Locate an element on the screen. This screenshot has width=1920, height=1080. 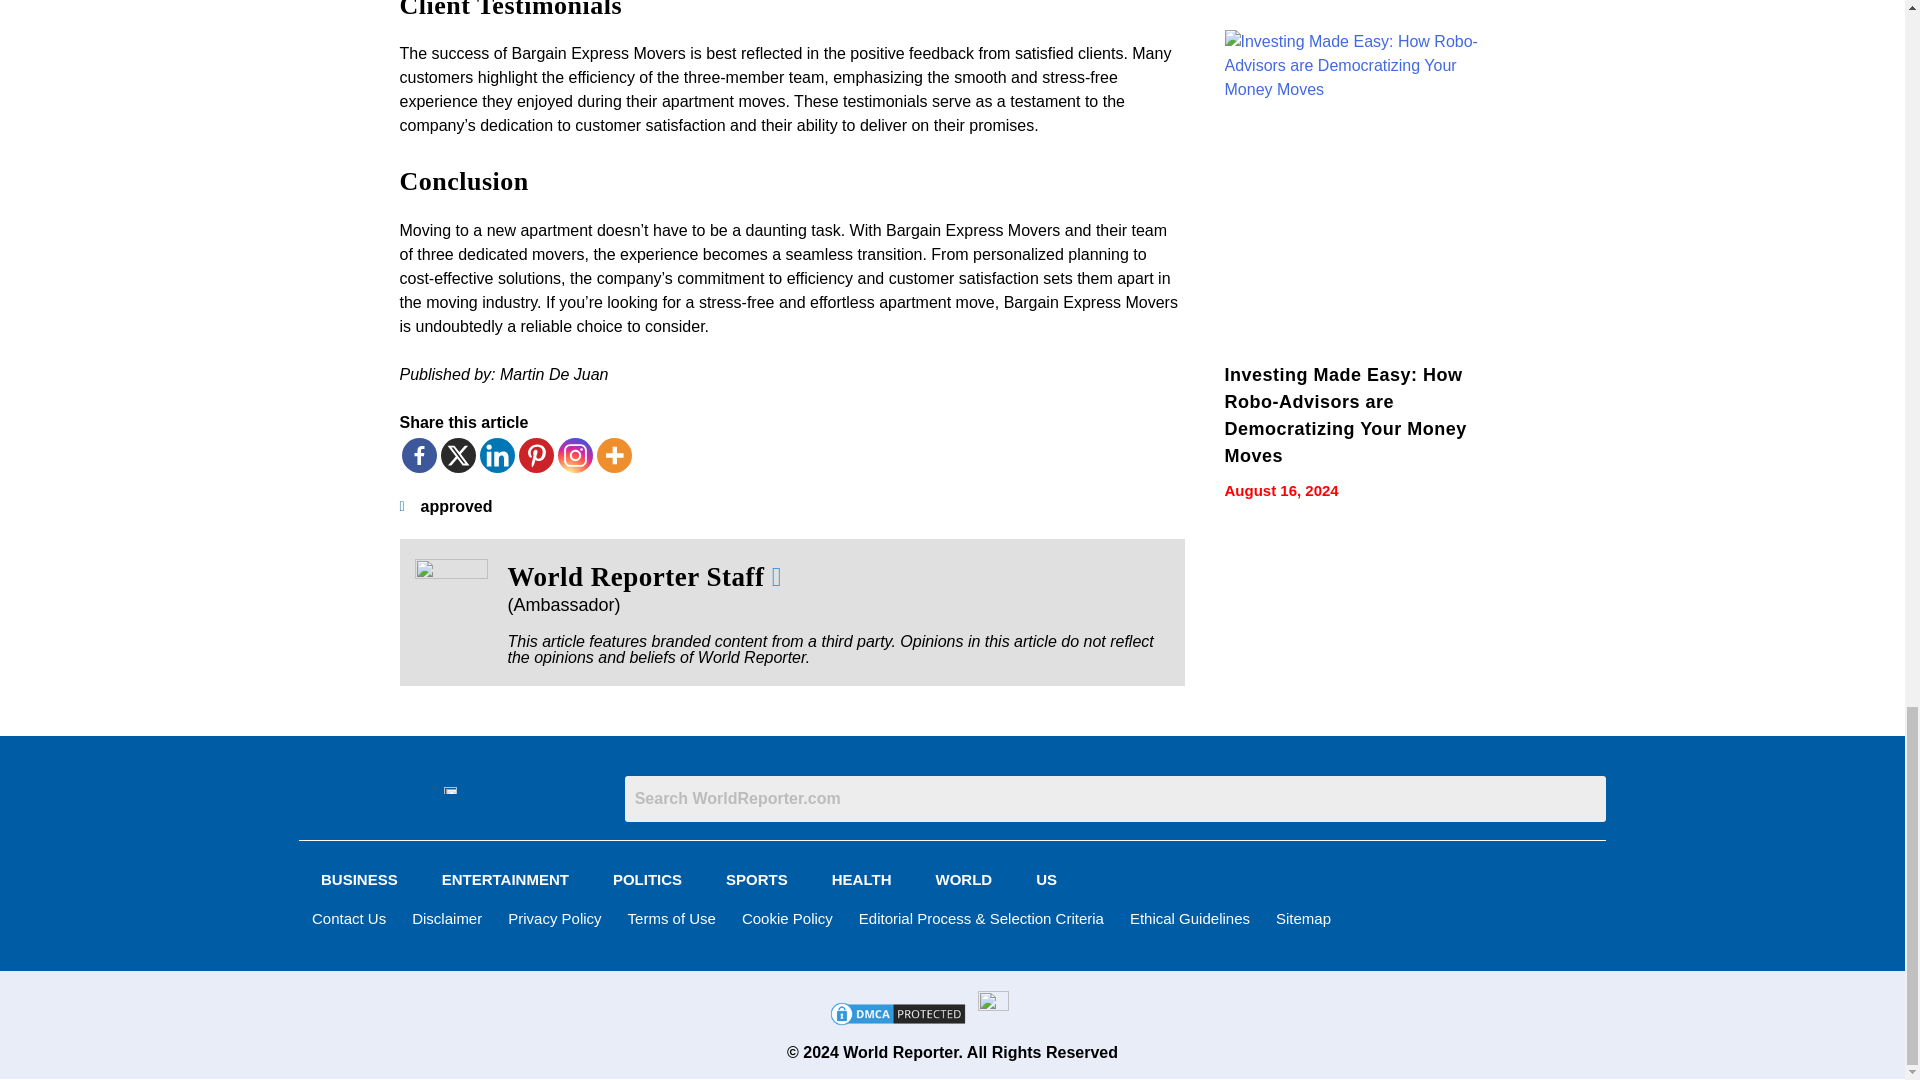
X is located at coordinates (456, 456).